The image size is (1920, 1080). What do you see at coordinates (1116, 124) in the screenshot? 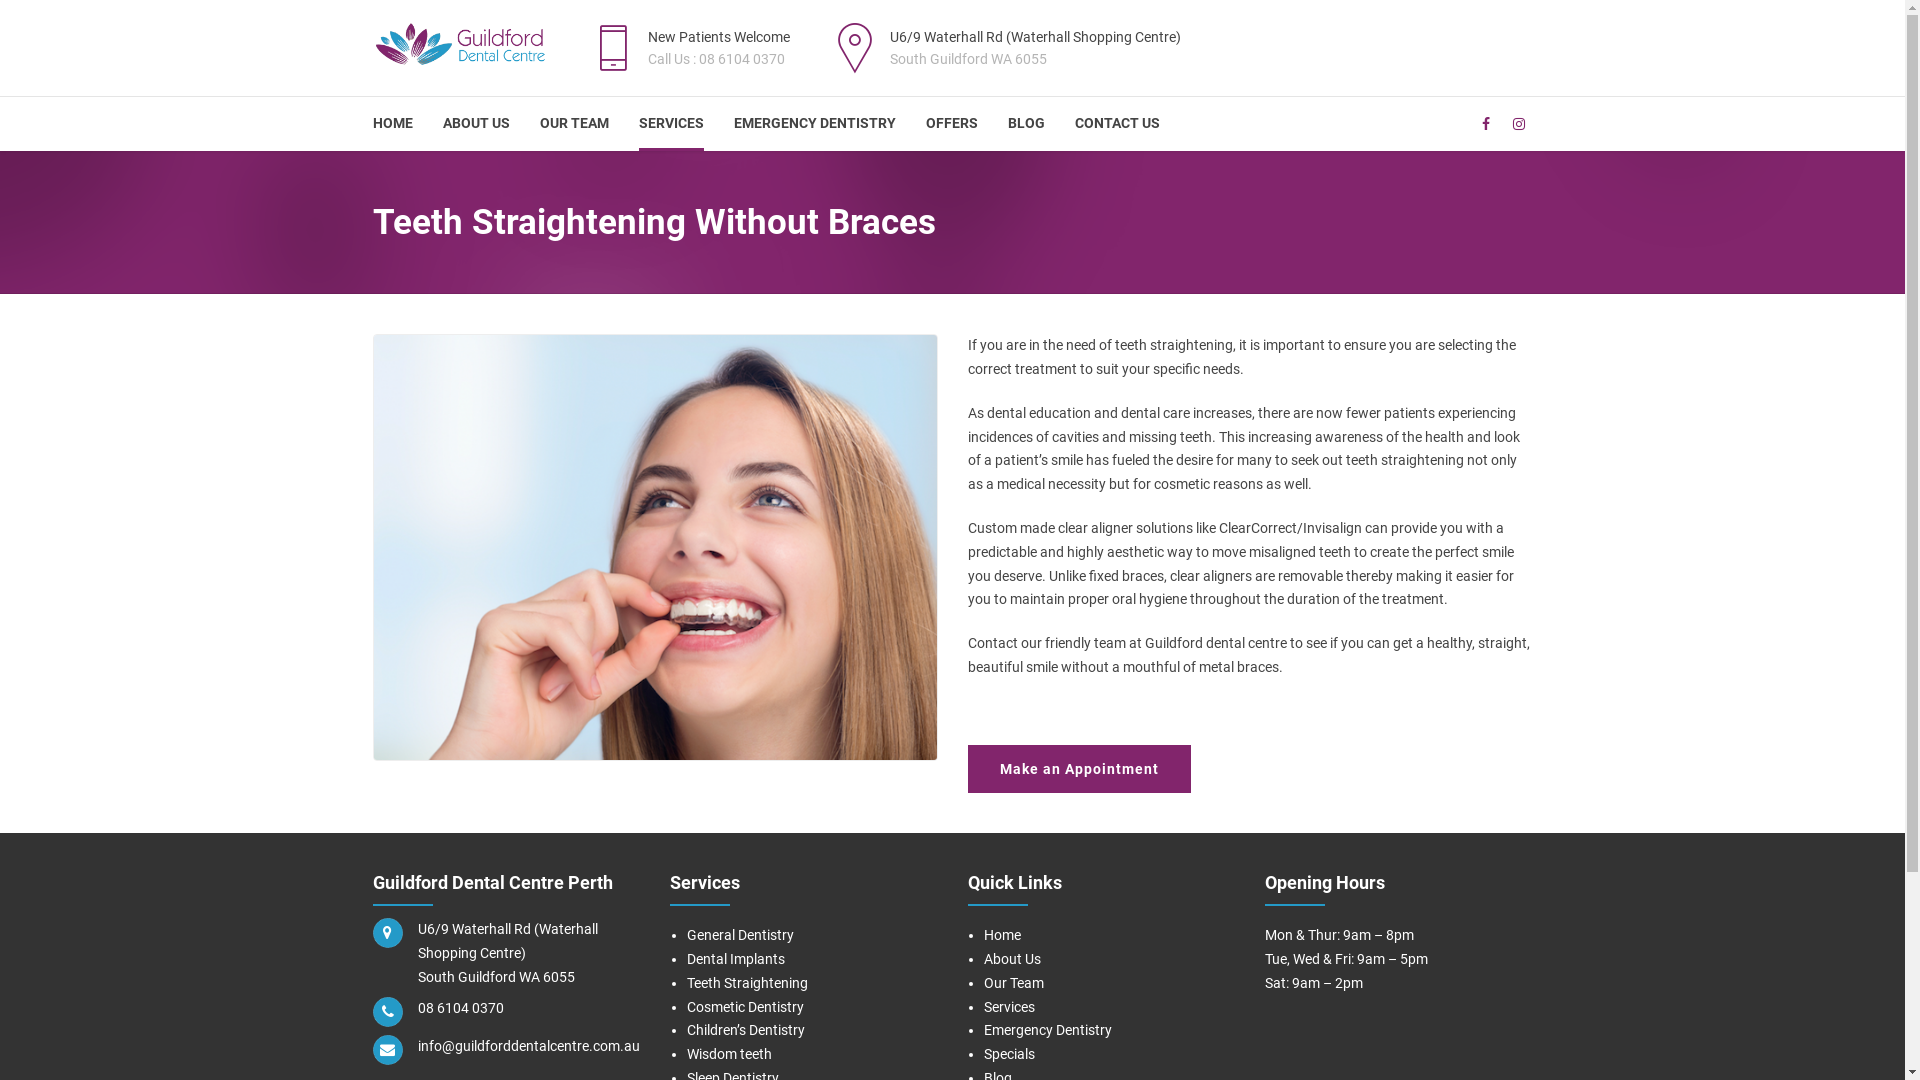
I see `CONTACT US` at bounding box center [1116, 124].